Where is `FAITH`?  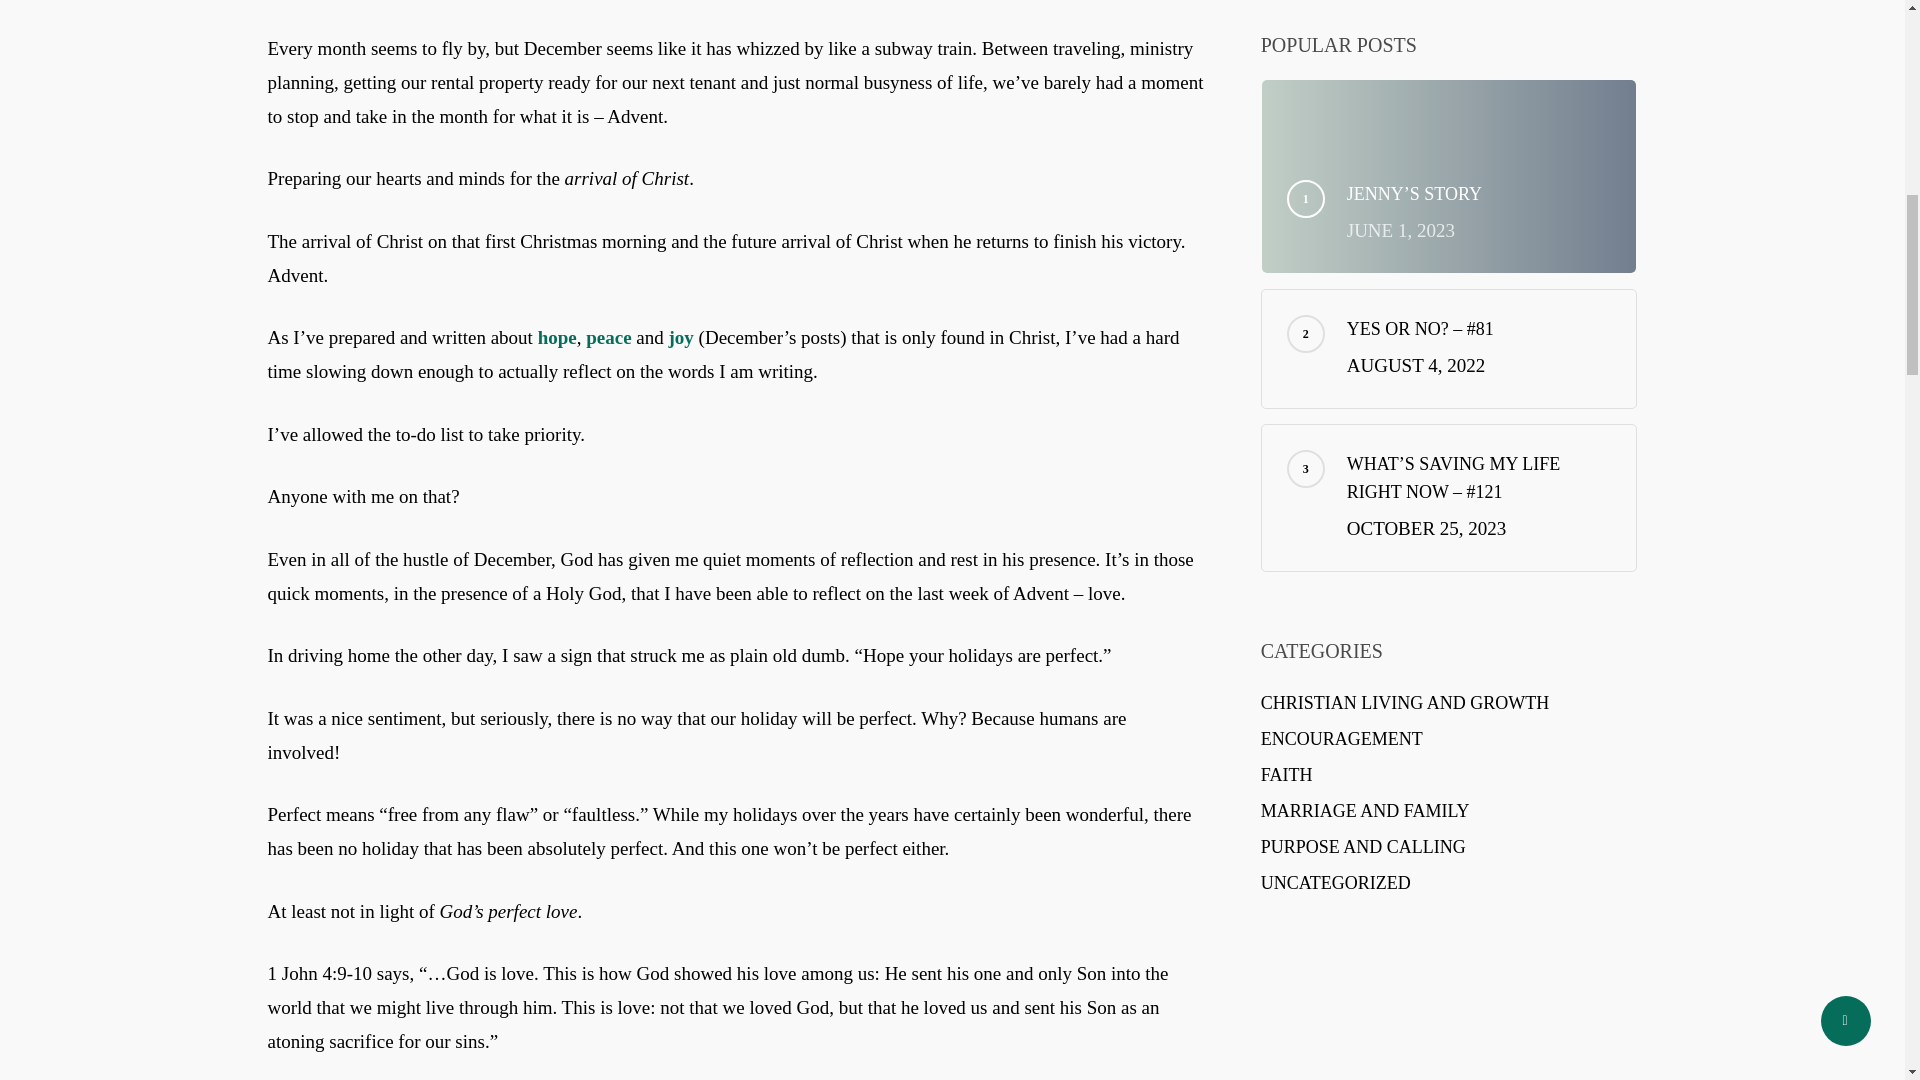
FAITH is located at coordinates (1449, 775).